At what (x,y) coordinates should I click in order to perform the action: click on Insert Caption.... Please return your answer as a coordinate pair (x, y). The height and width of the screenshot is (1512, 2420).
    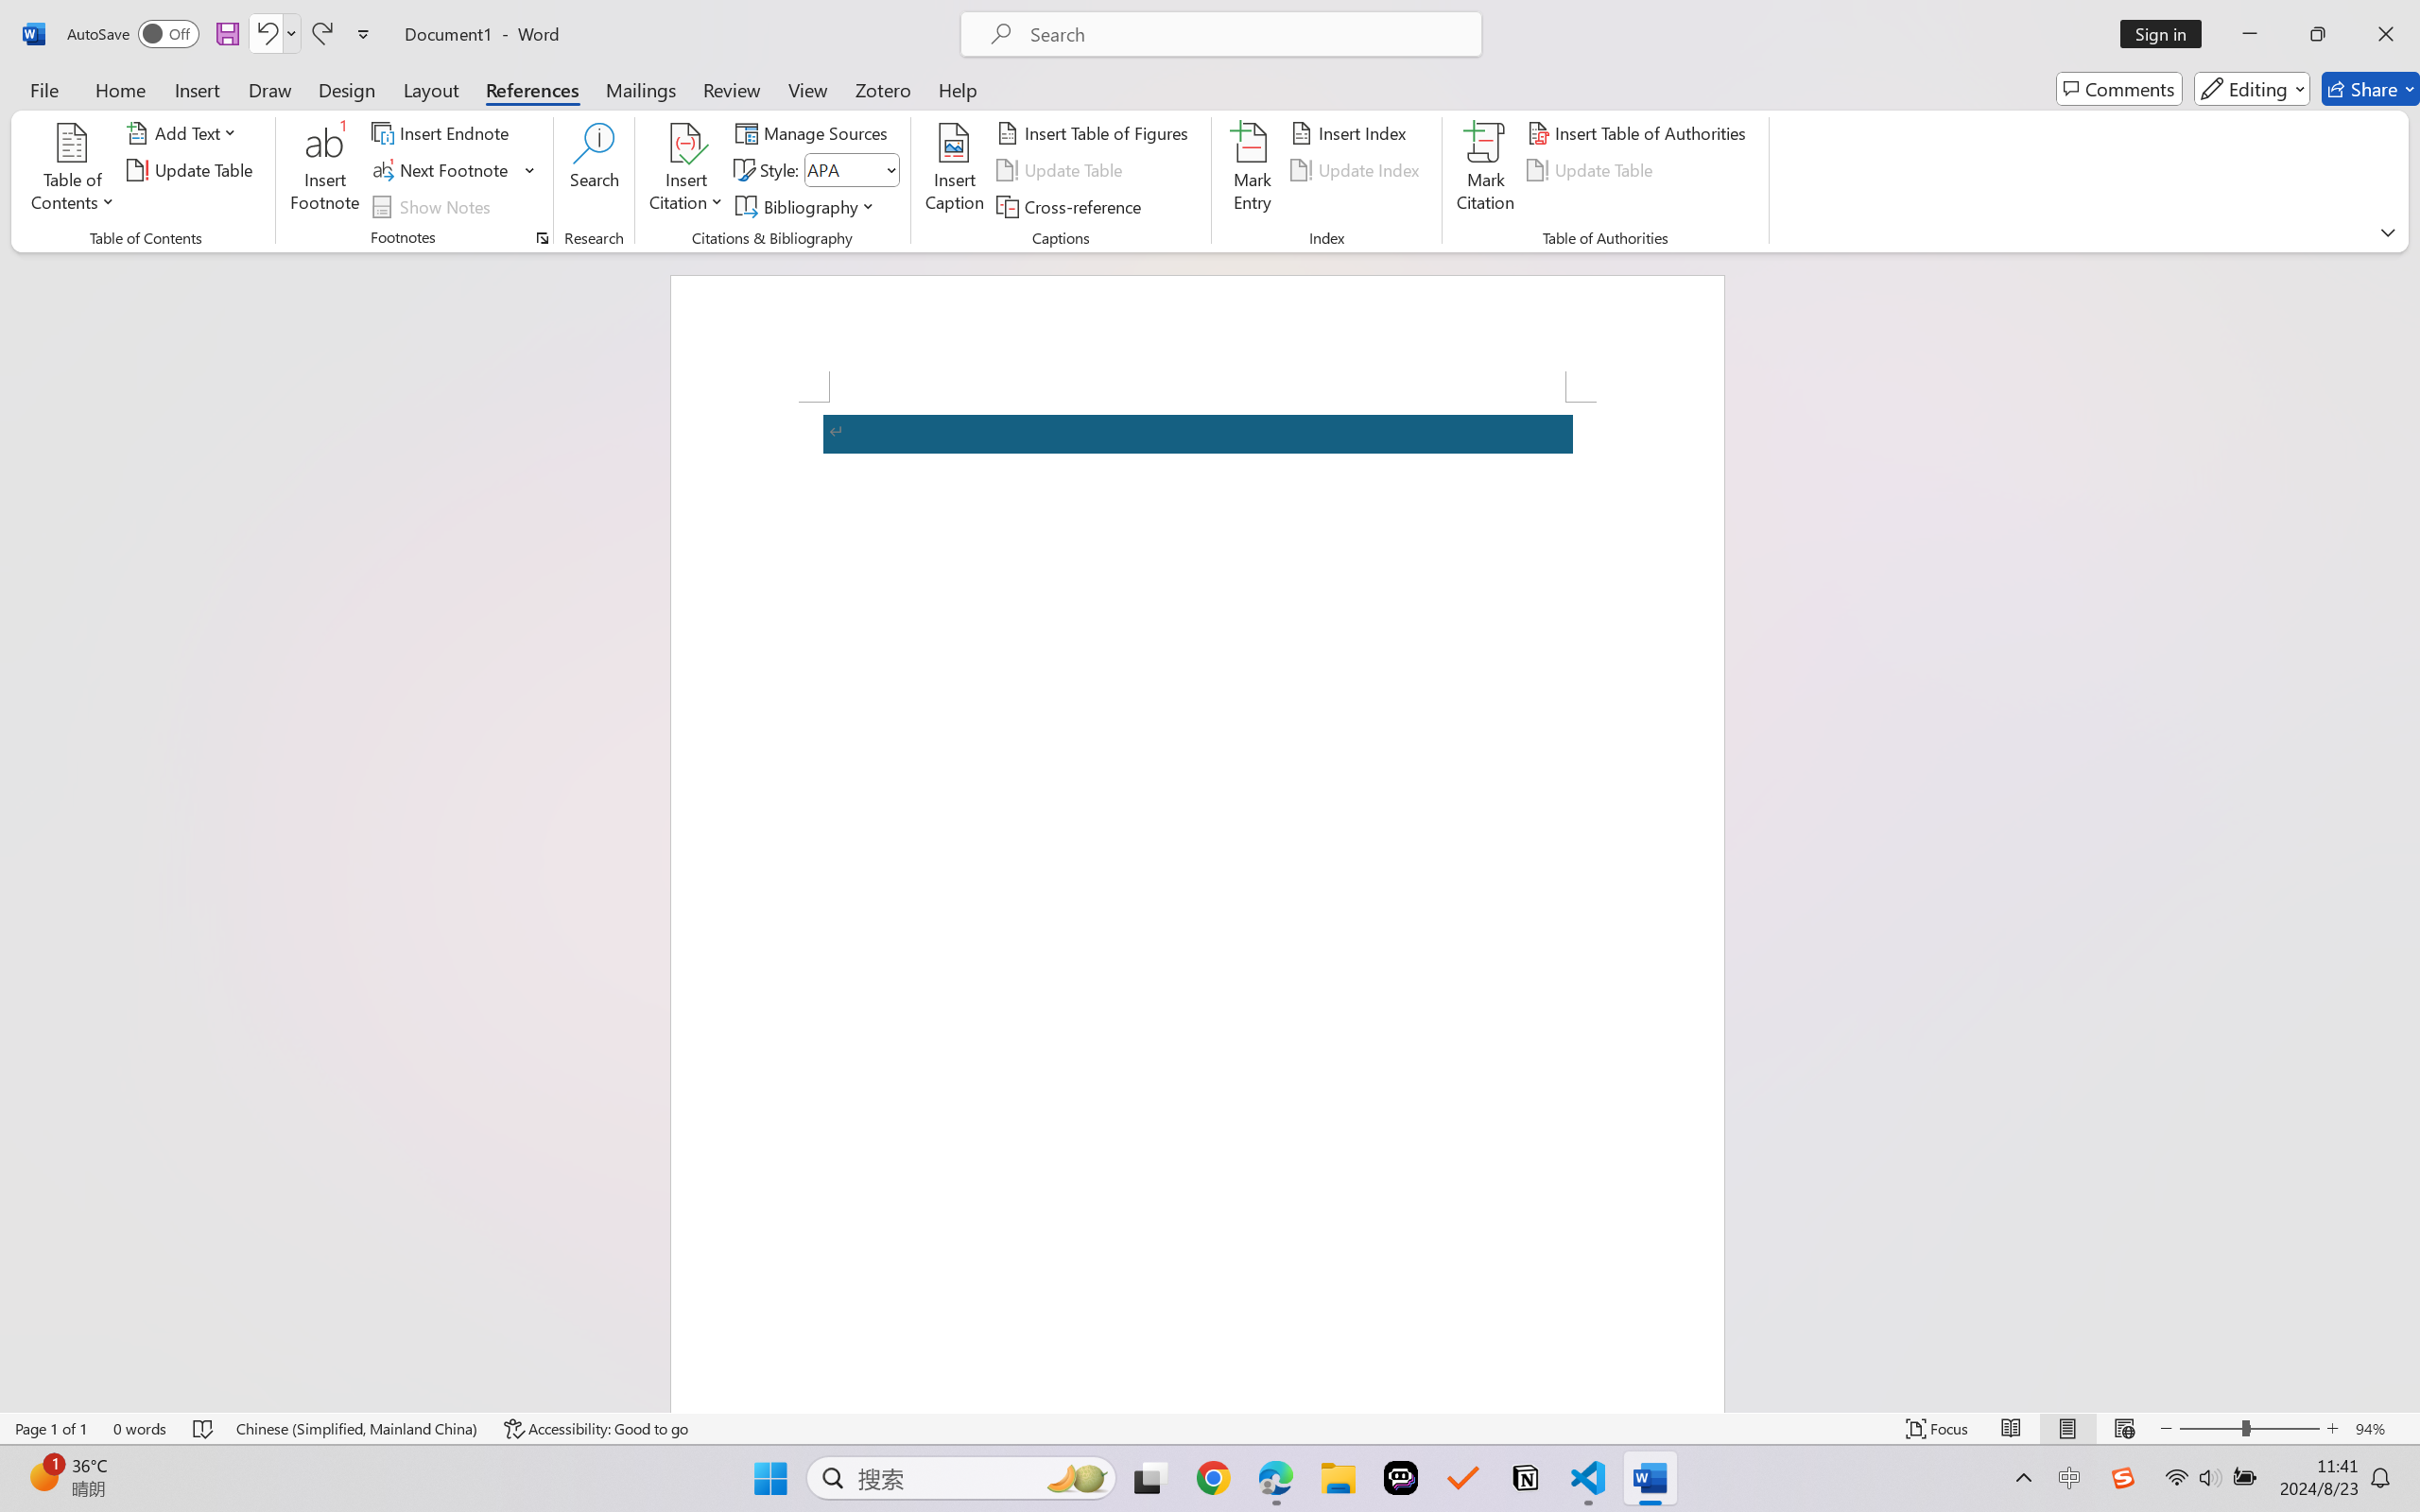
    Looking at the image, I should click on (955, 170).